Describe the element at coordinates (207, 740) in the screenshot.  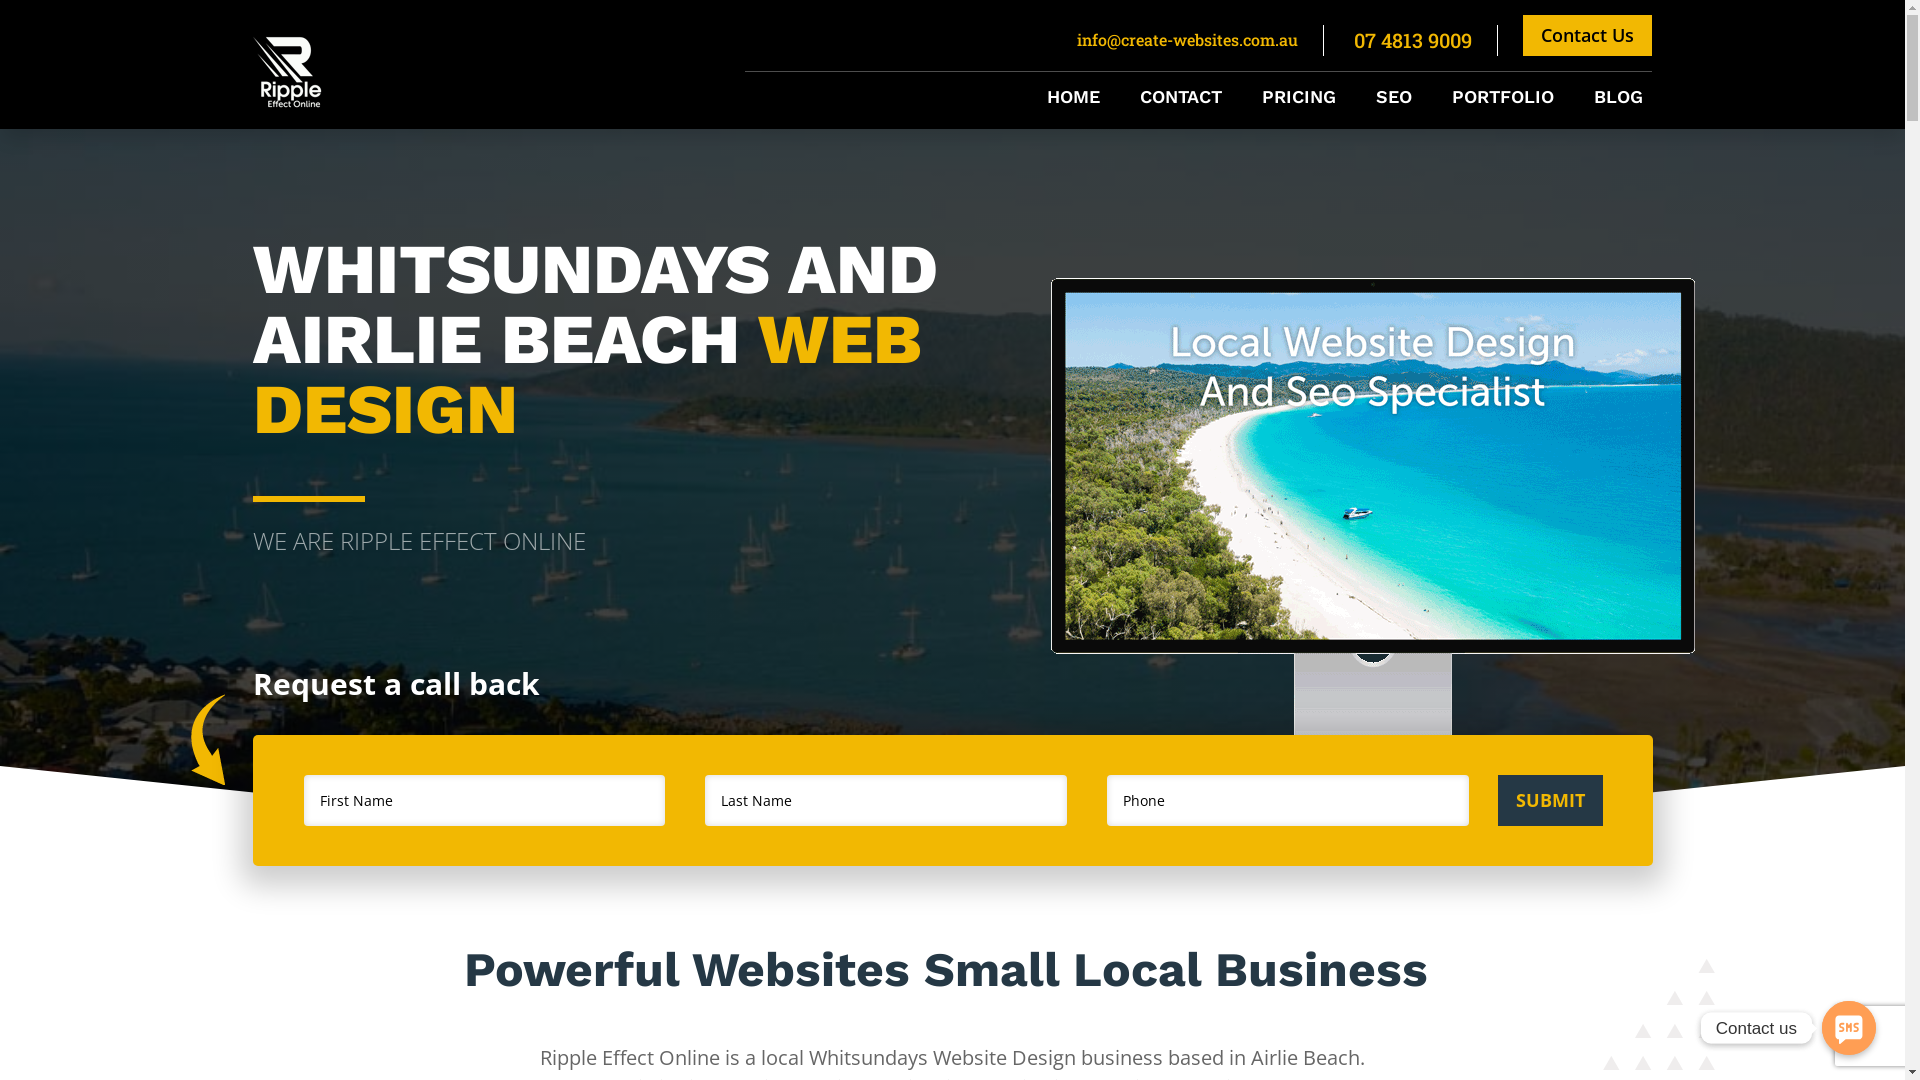
I see `arrow` at that location.